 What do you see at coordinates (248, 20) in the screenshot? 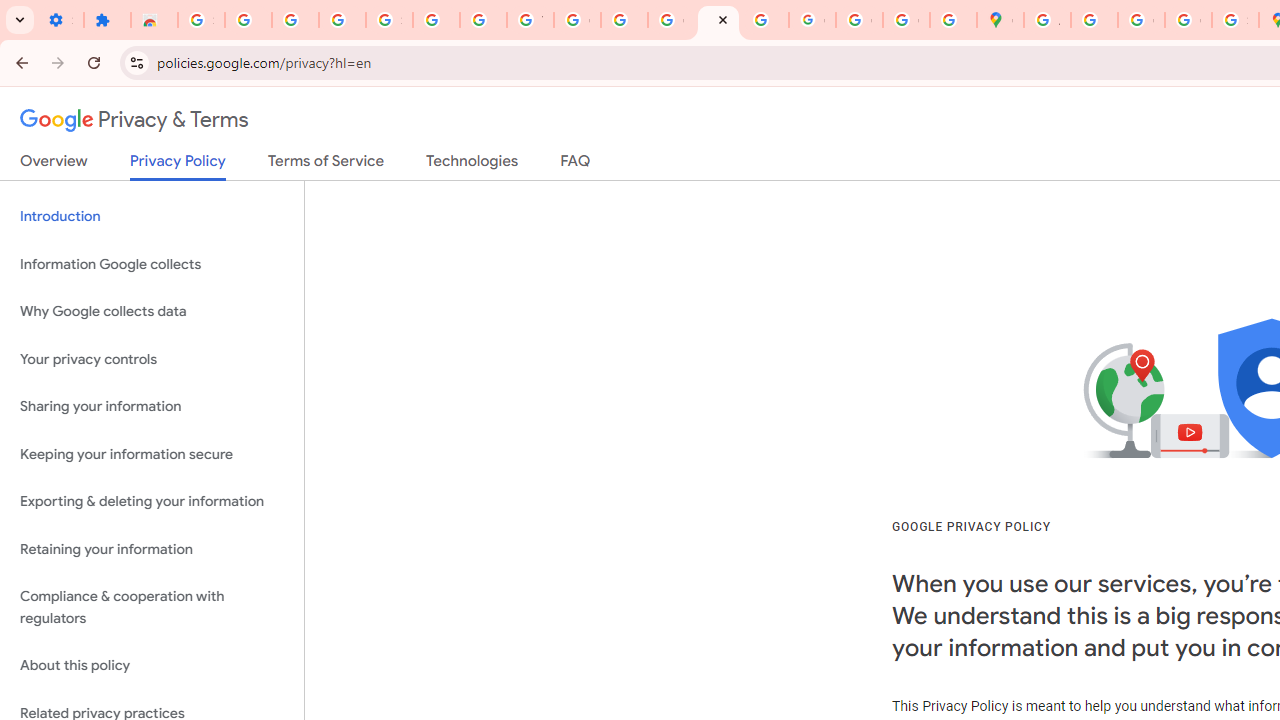
I see `Delete photos & videos - Computer - Google Photos Help` at bounding box center [248, 20].